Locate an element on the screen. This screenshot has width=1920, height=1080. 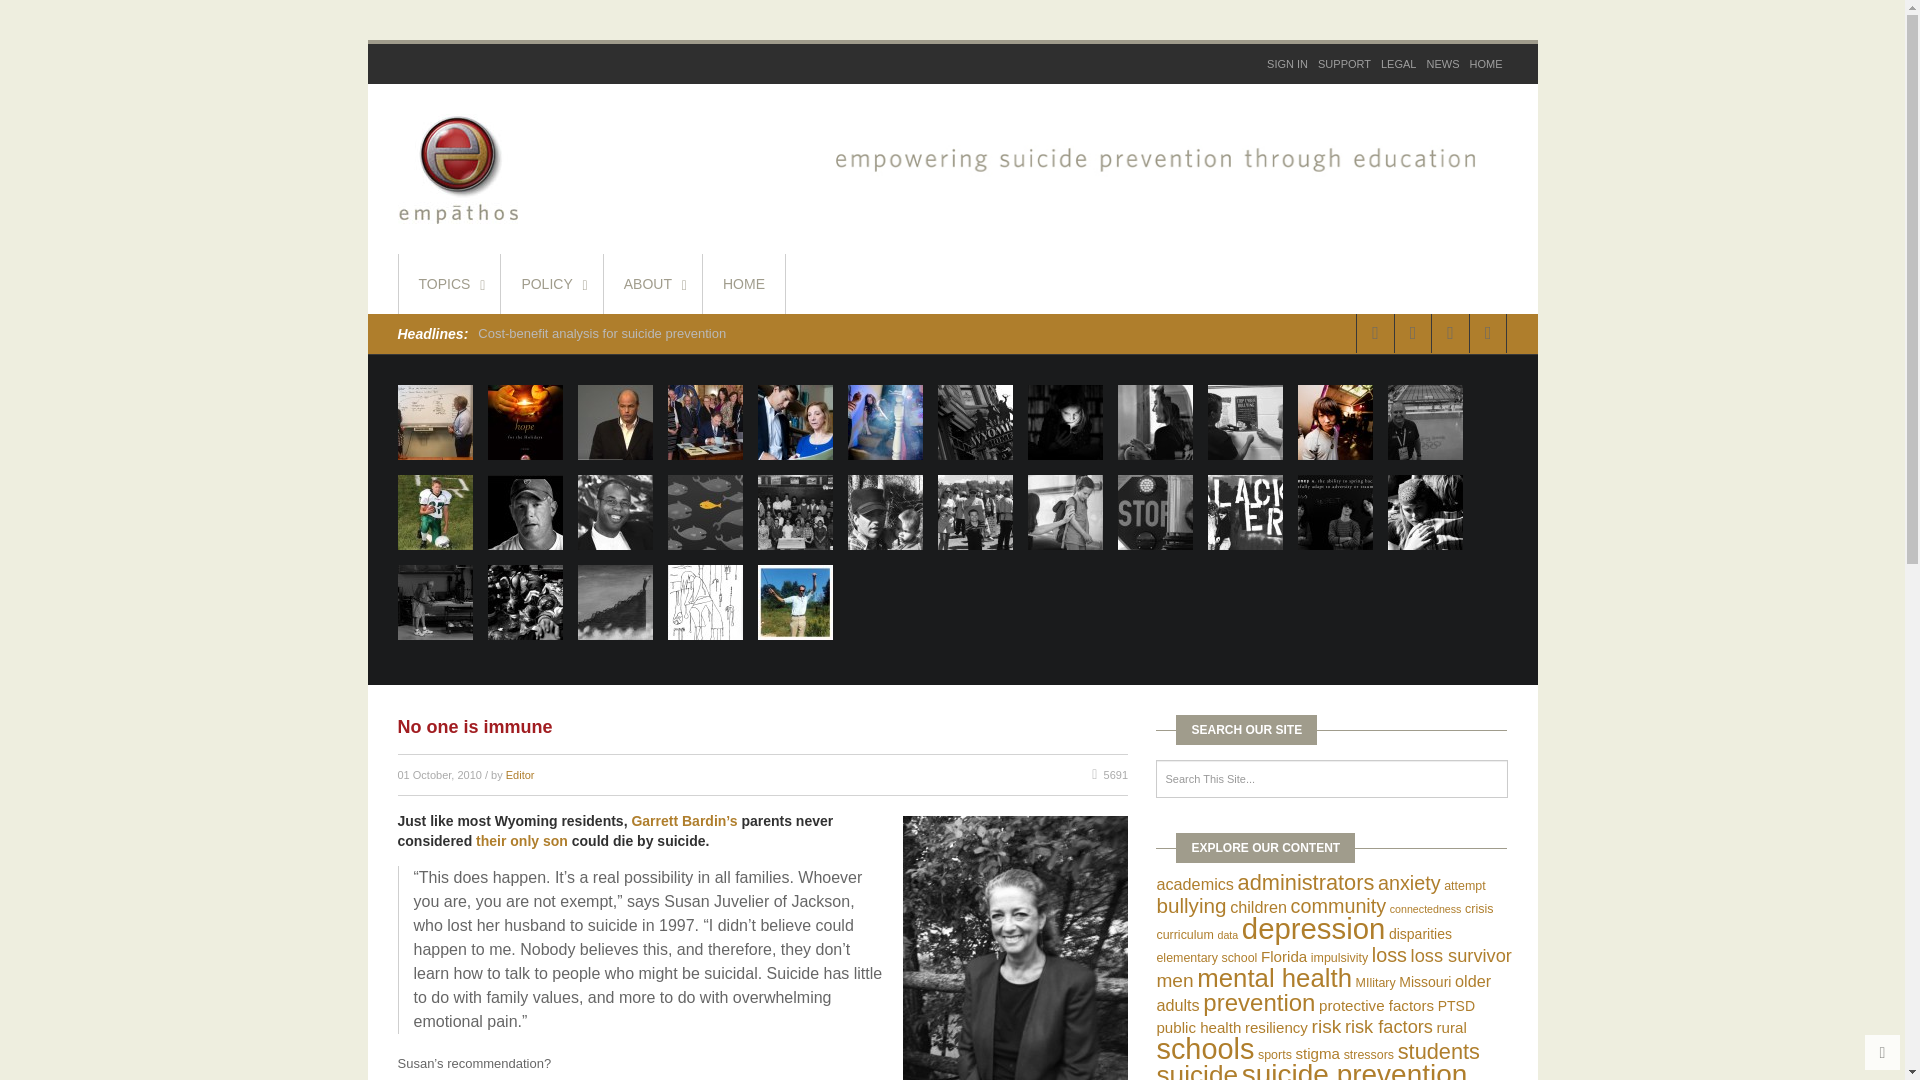
SIGN IN is located at coordinates (1287, 64).